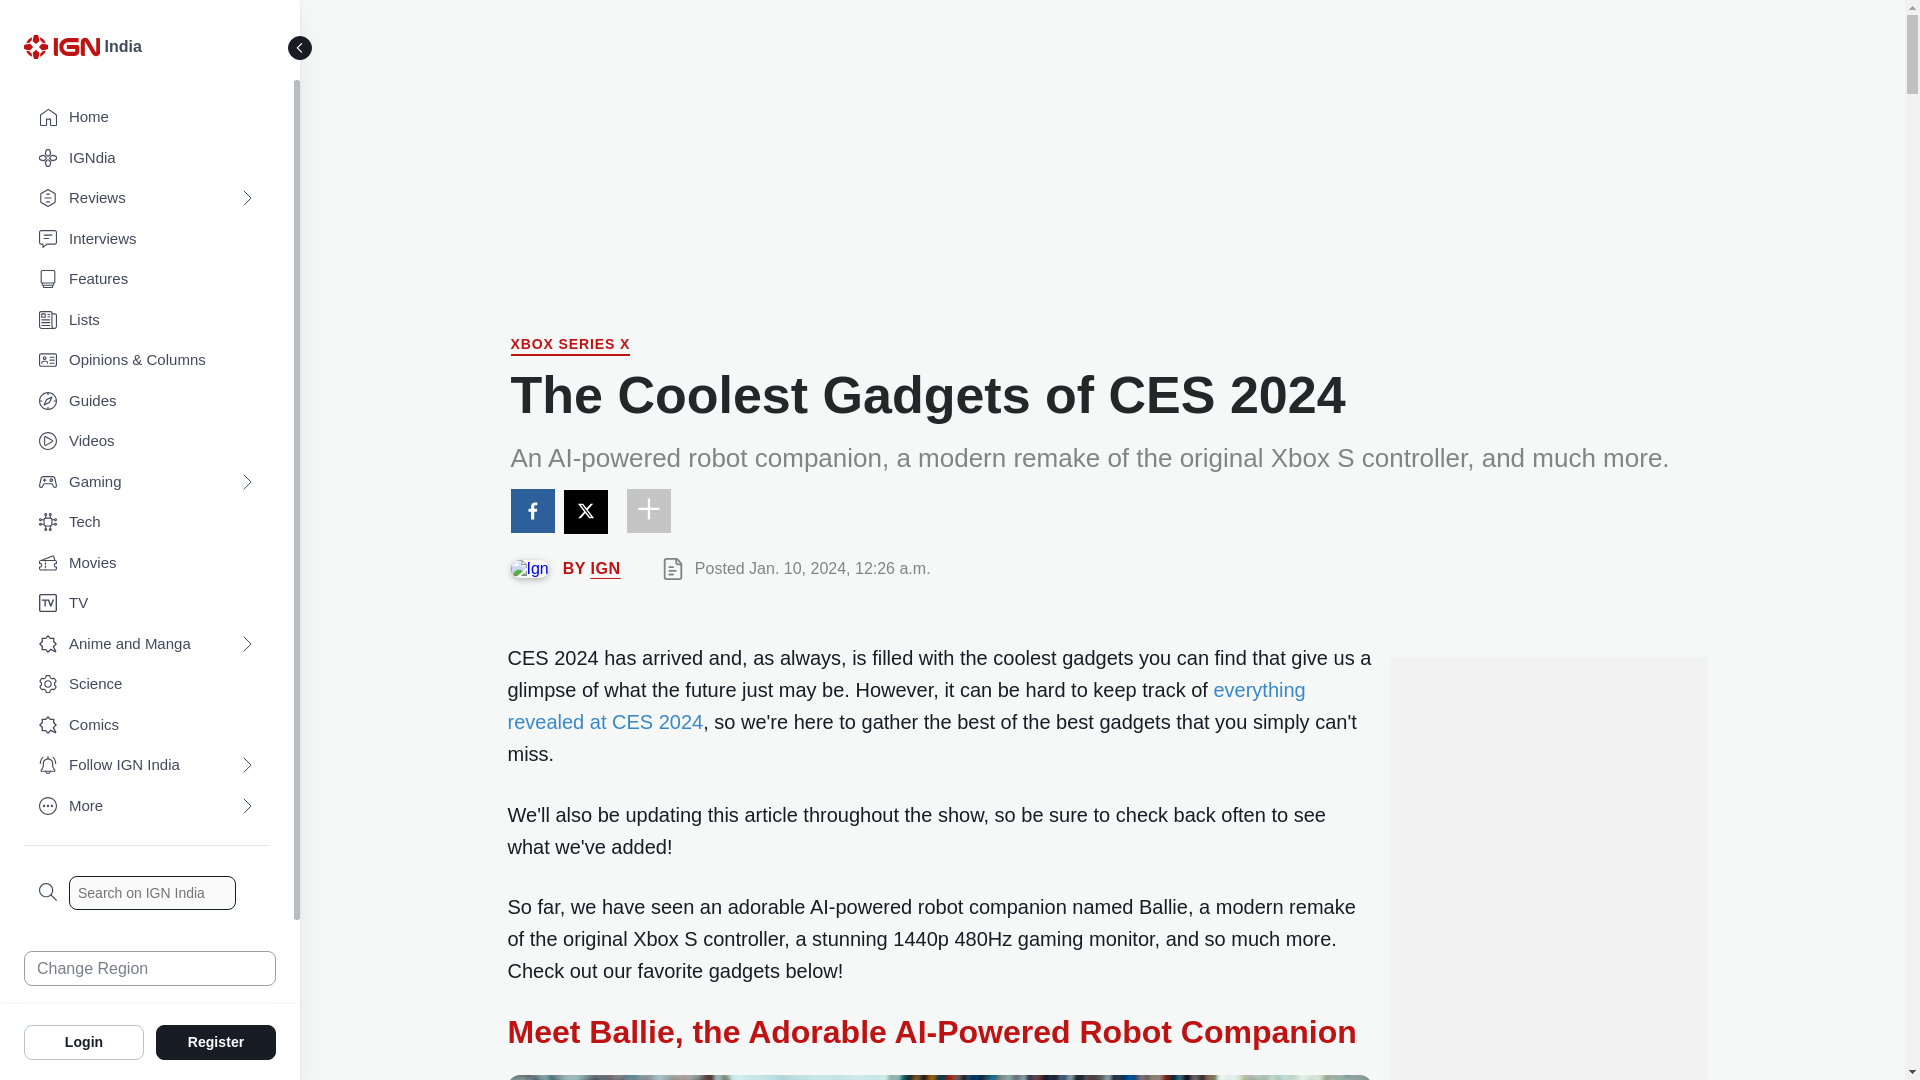 The image size is (1920, 1080). What do you see at coordinates (146, 522) in the screenshot?
I see `Tech` at bounding box center [146, 522].